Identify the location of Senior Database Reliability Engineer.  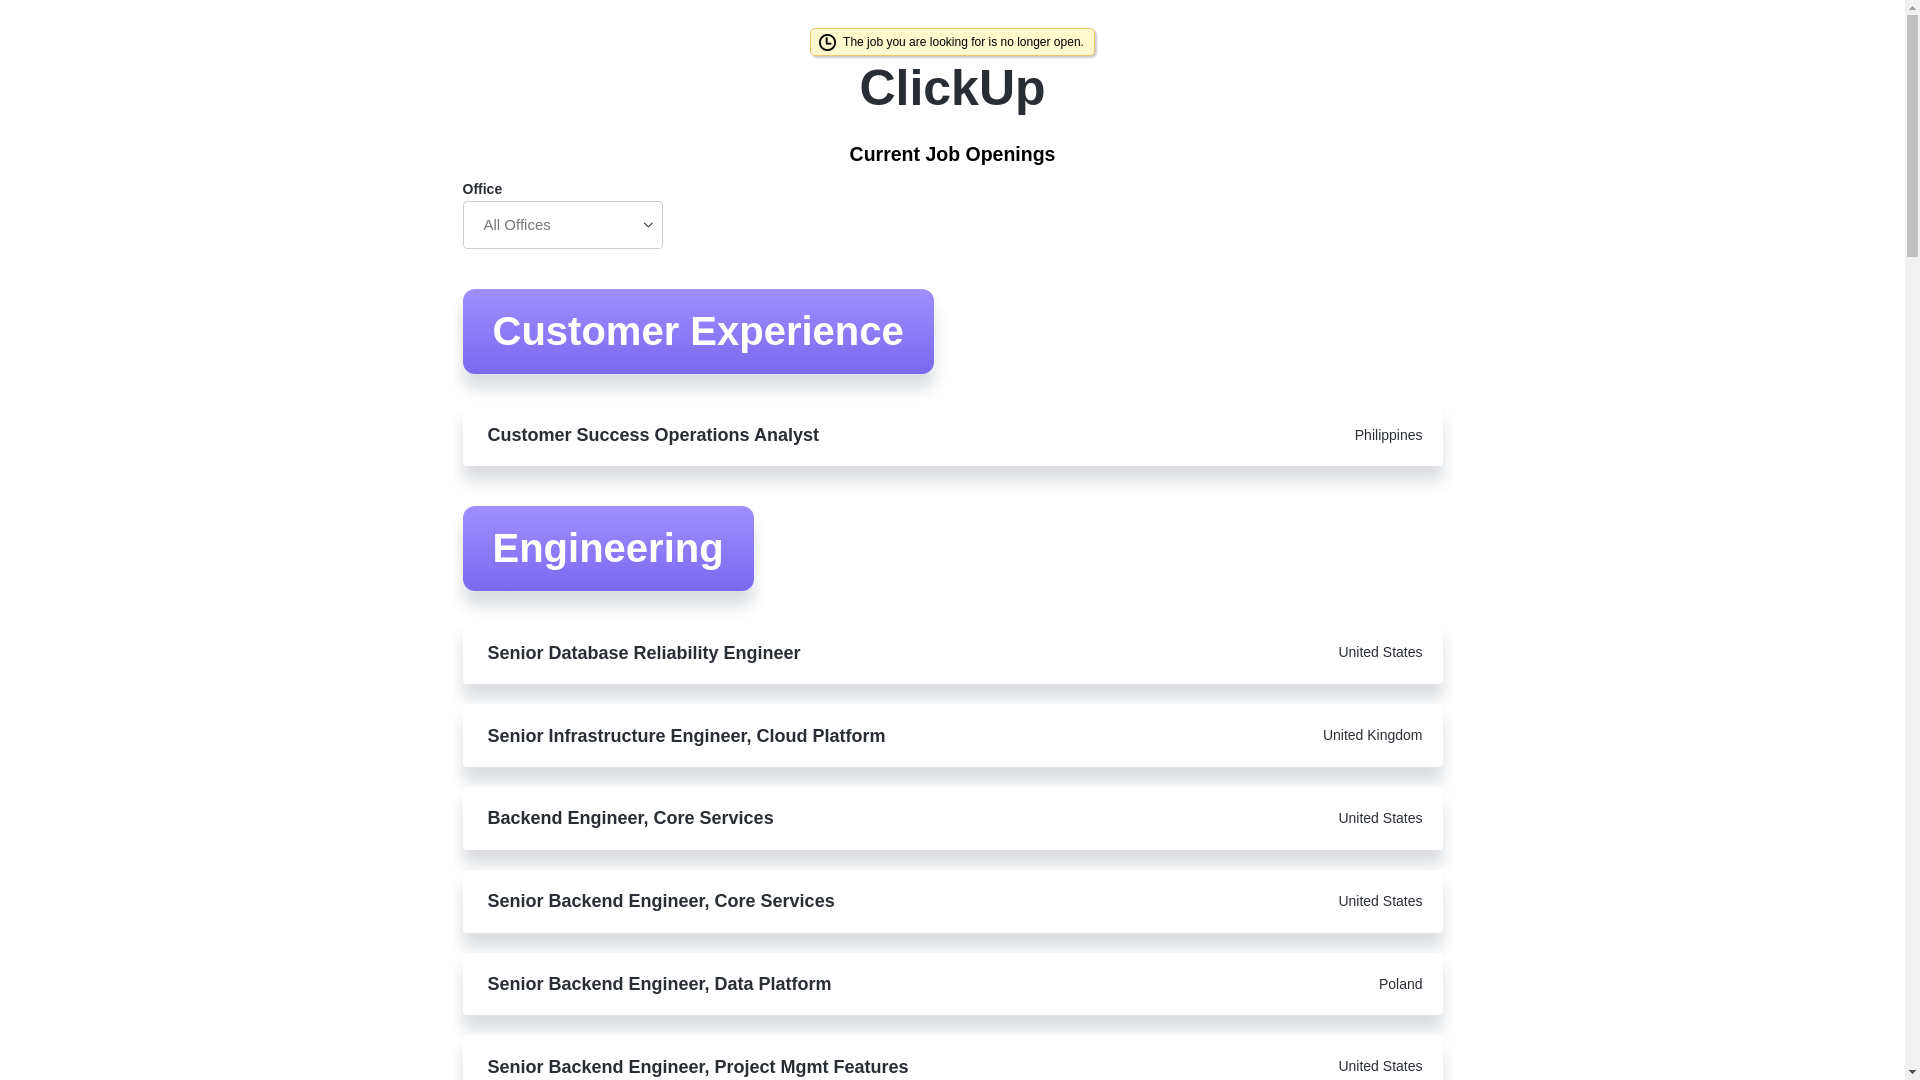
(814, 653).